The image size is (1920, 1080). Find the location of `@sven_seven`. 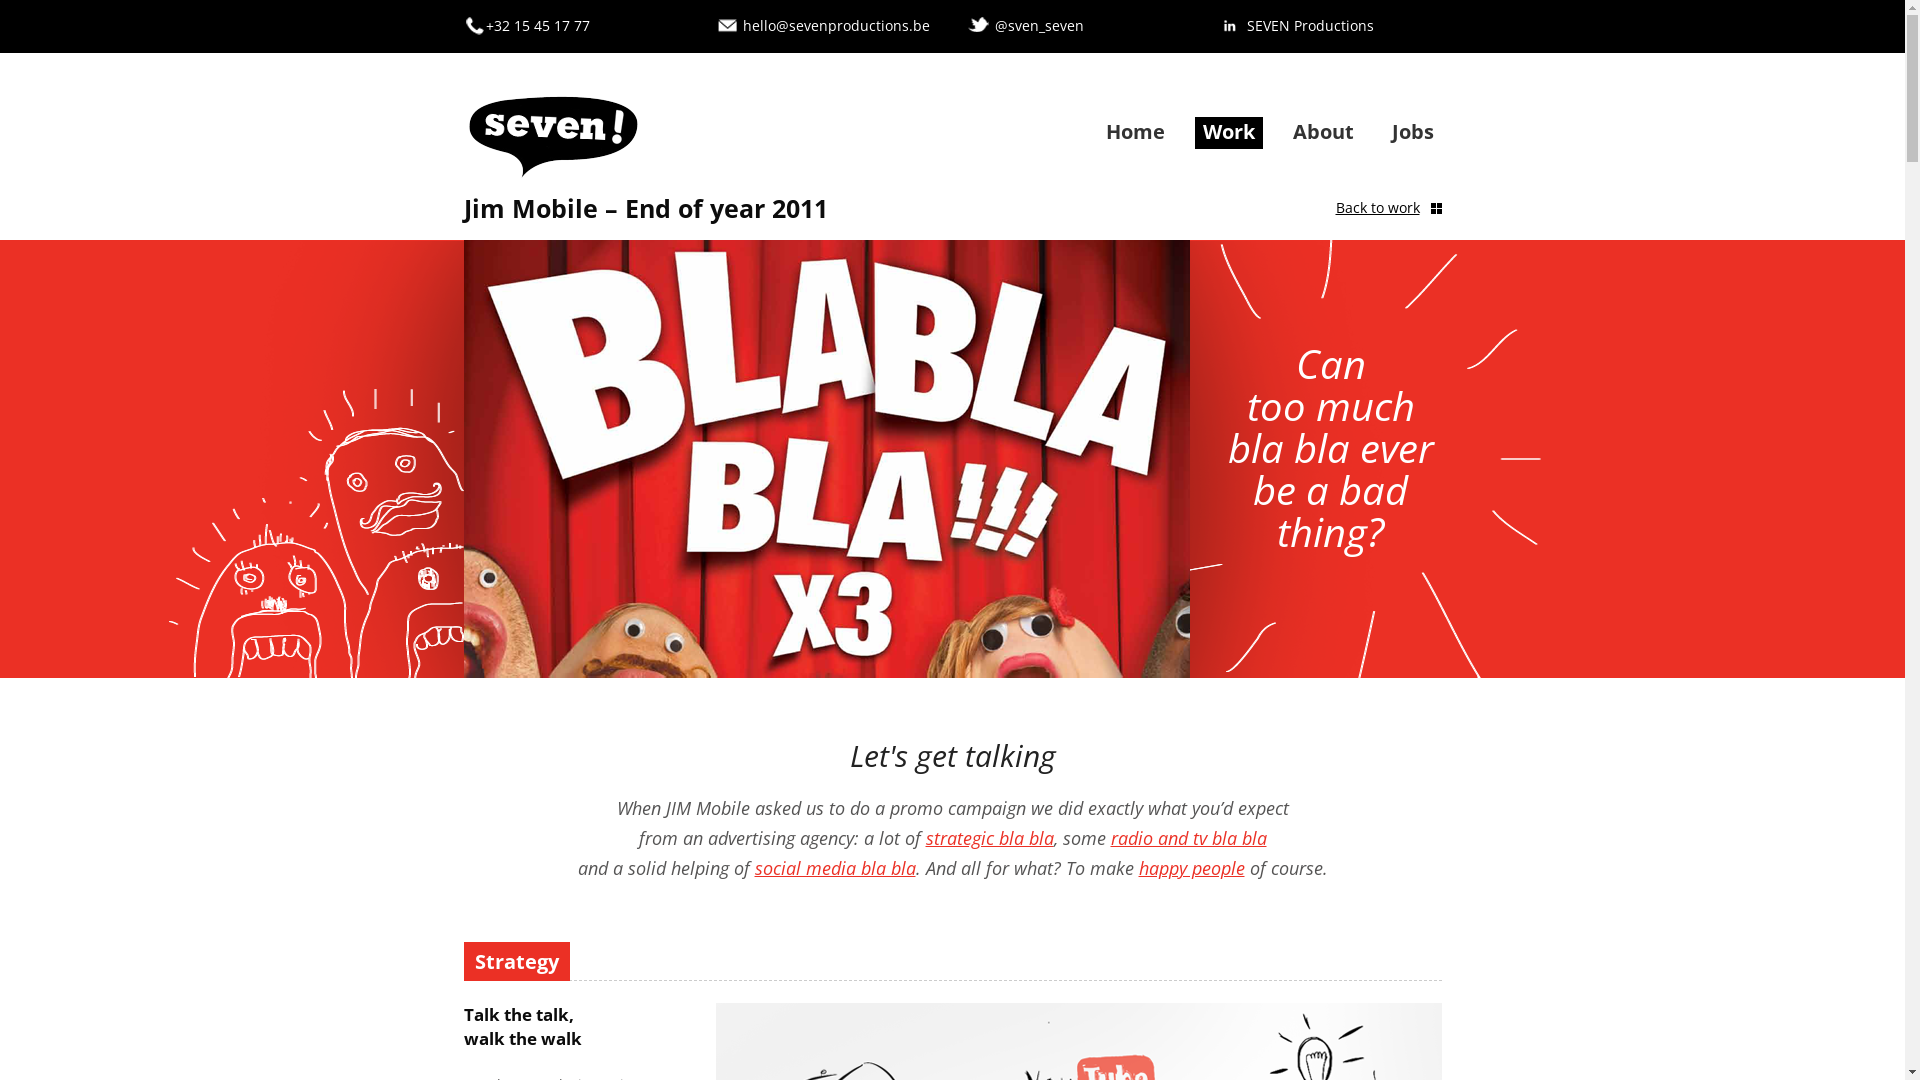

@sven_seven is located at coordinates (1038, 26).